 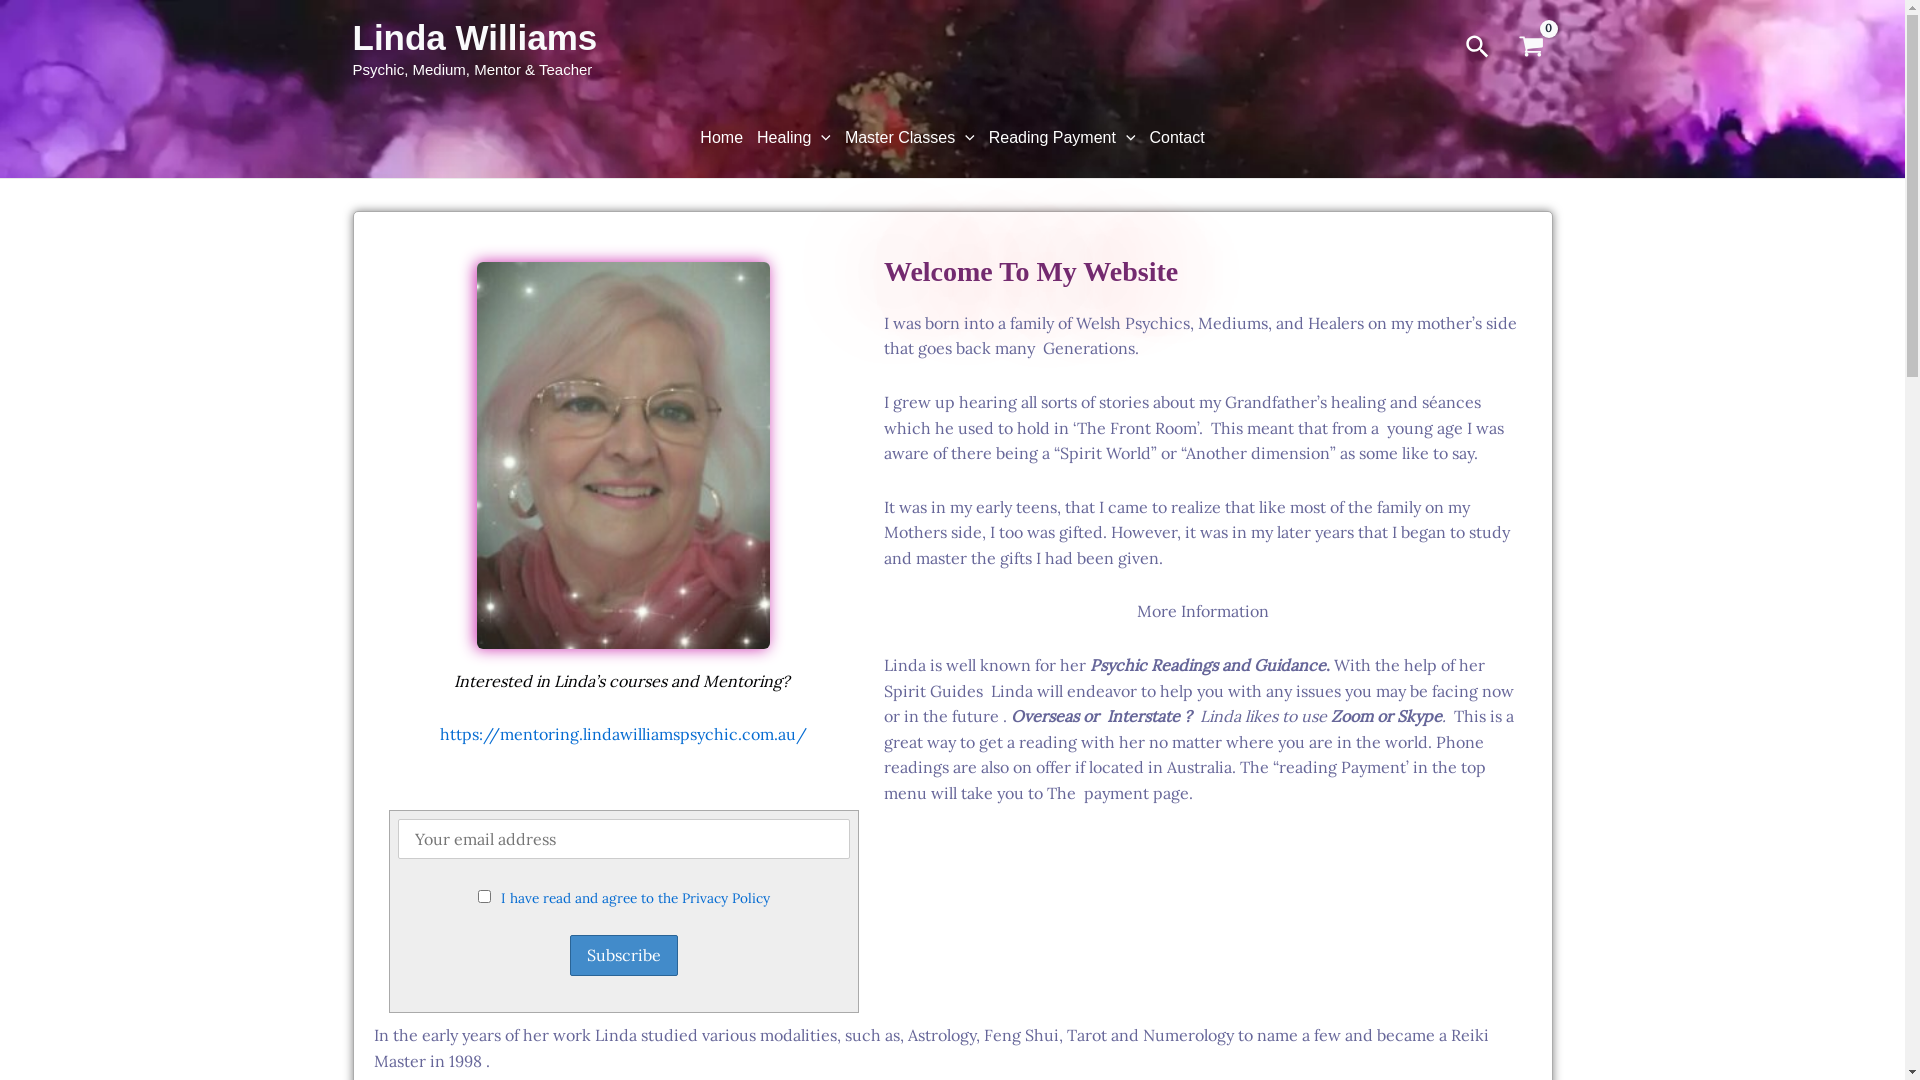 What do you see at coordinates (1178, 138) in the screenshot?
I see `Contact` at bounding box center [1178, 138].